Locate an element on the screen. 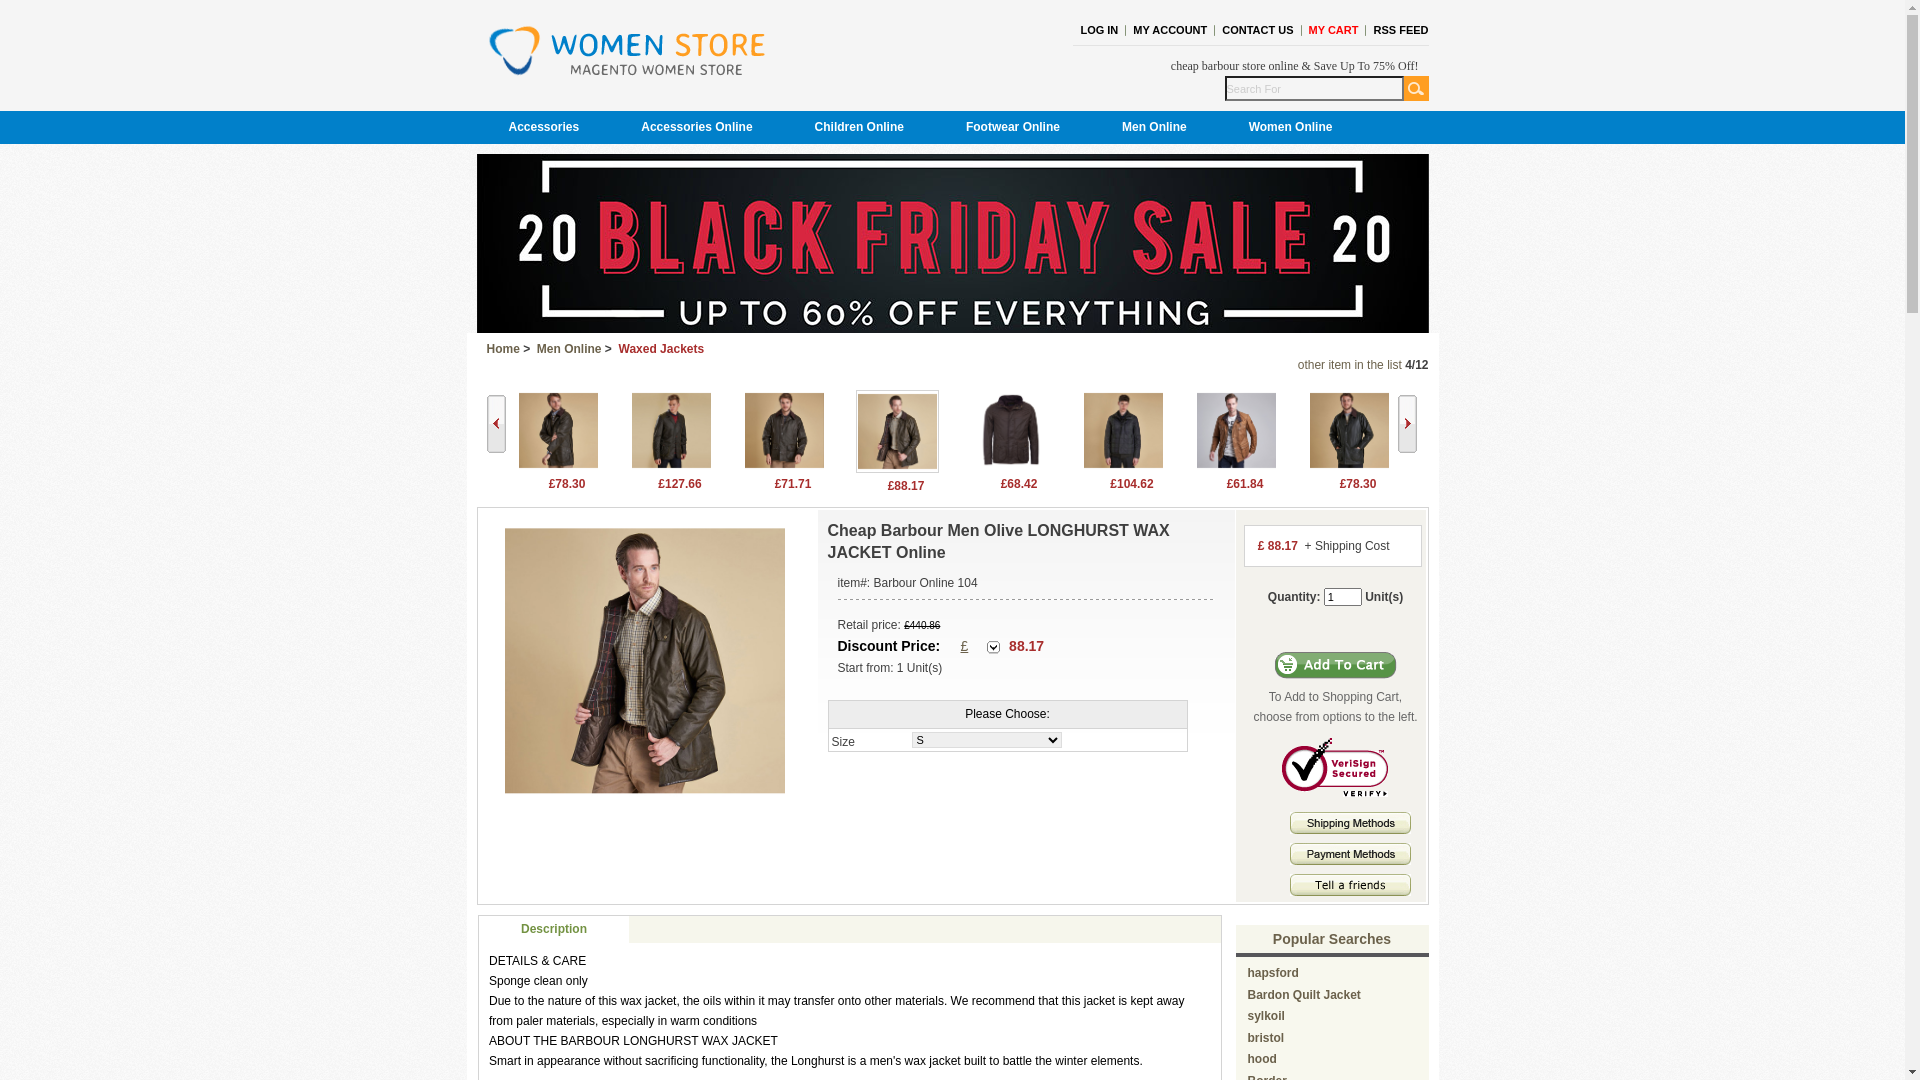  Accessories is located at coordinates (544, 128).